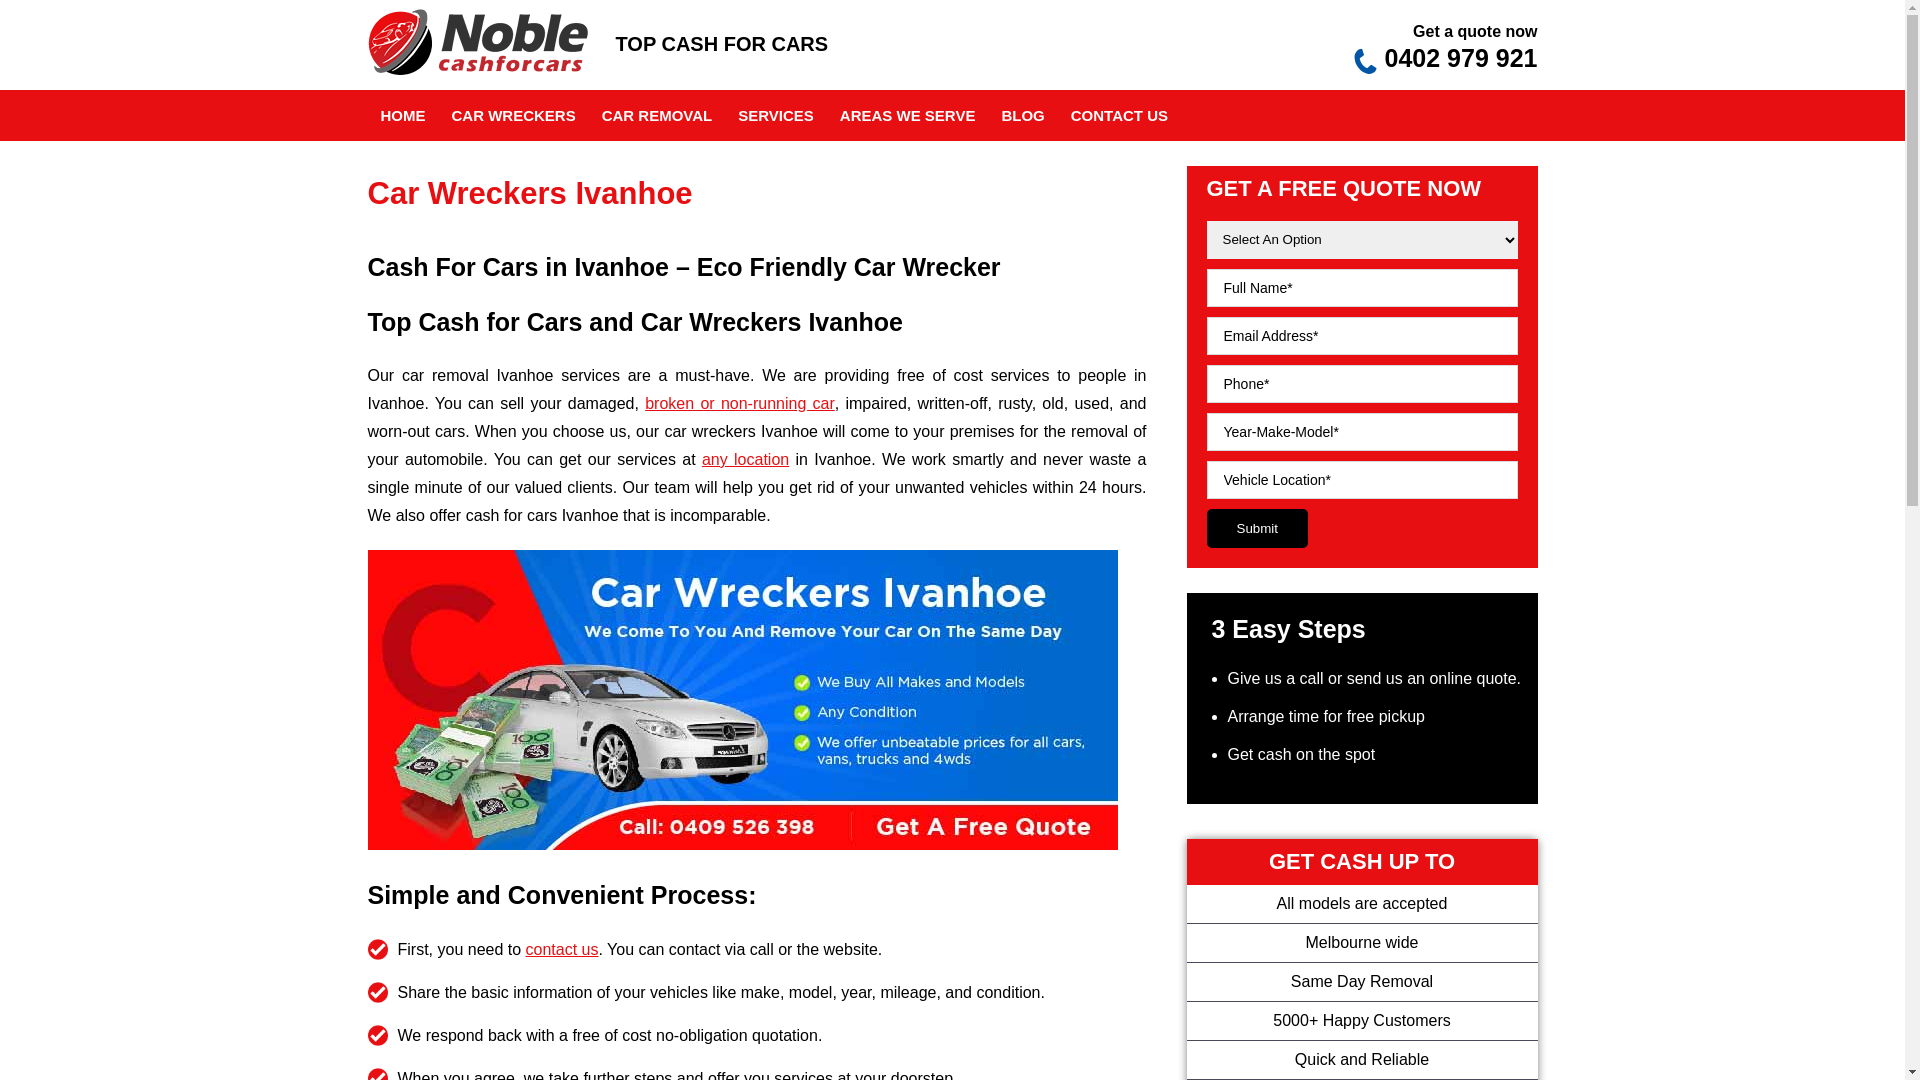 The image size is (1920, 1080). Describe the element at coordinates (908, 116) in the screenshot. I see `AREAS WE SERVE` at that location.